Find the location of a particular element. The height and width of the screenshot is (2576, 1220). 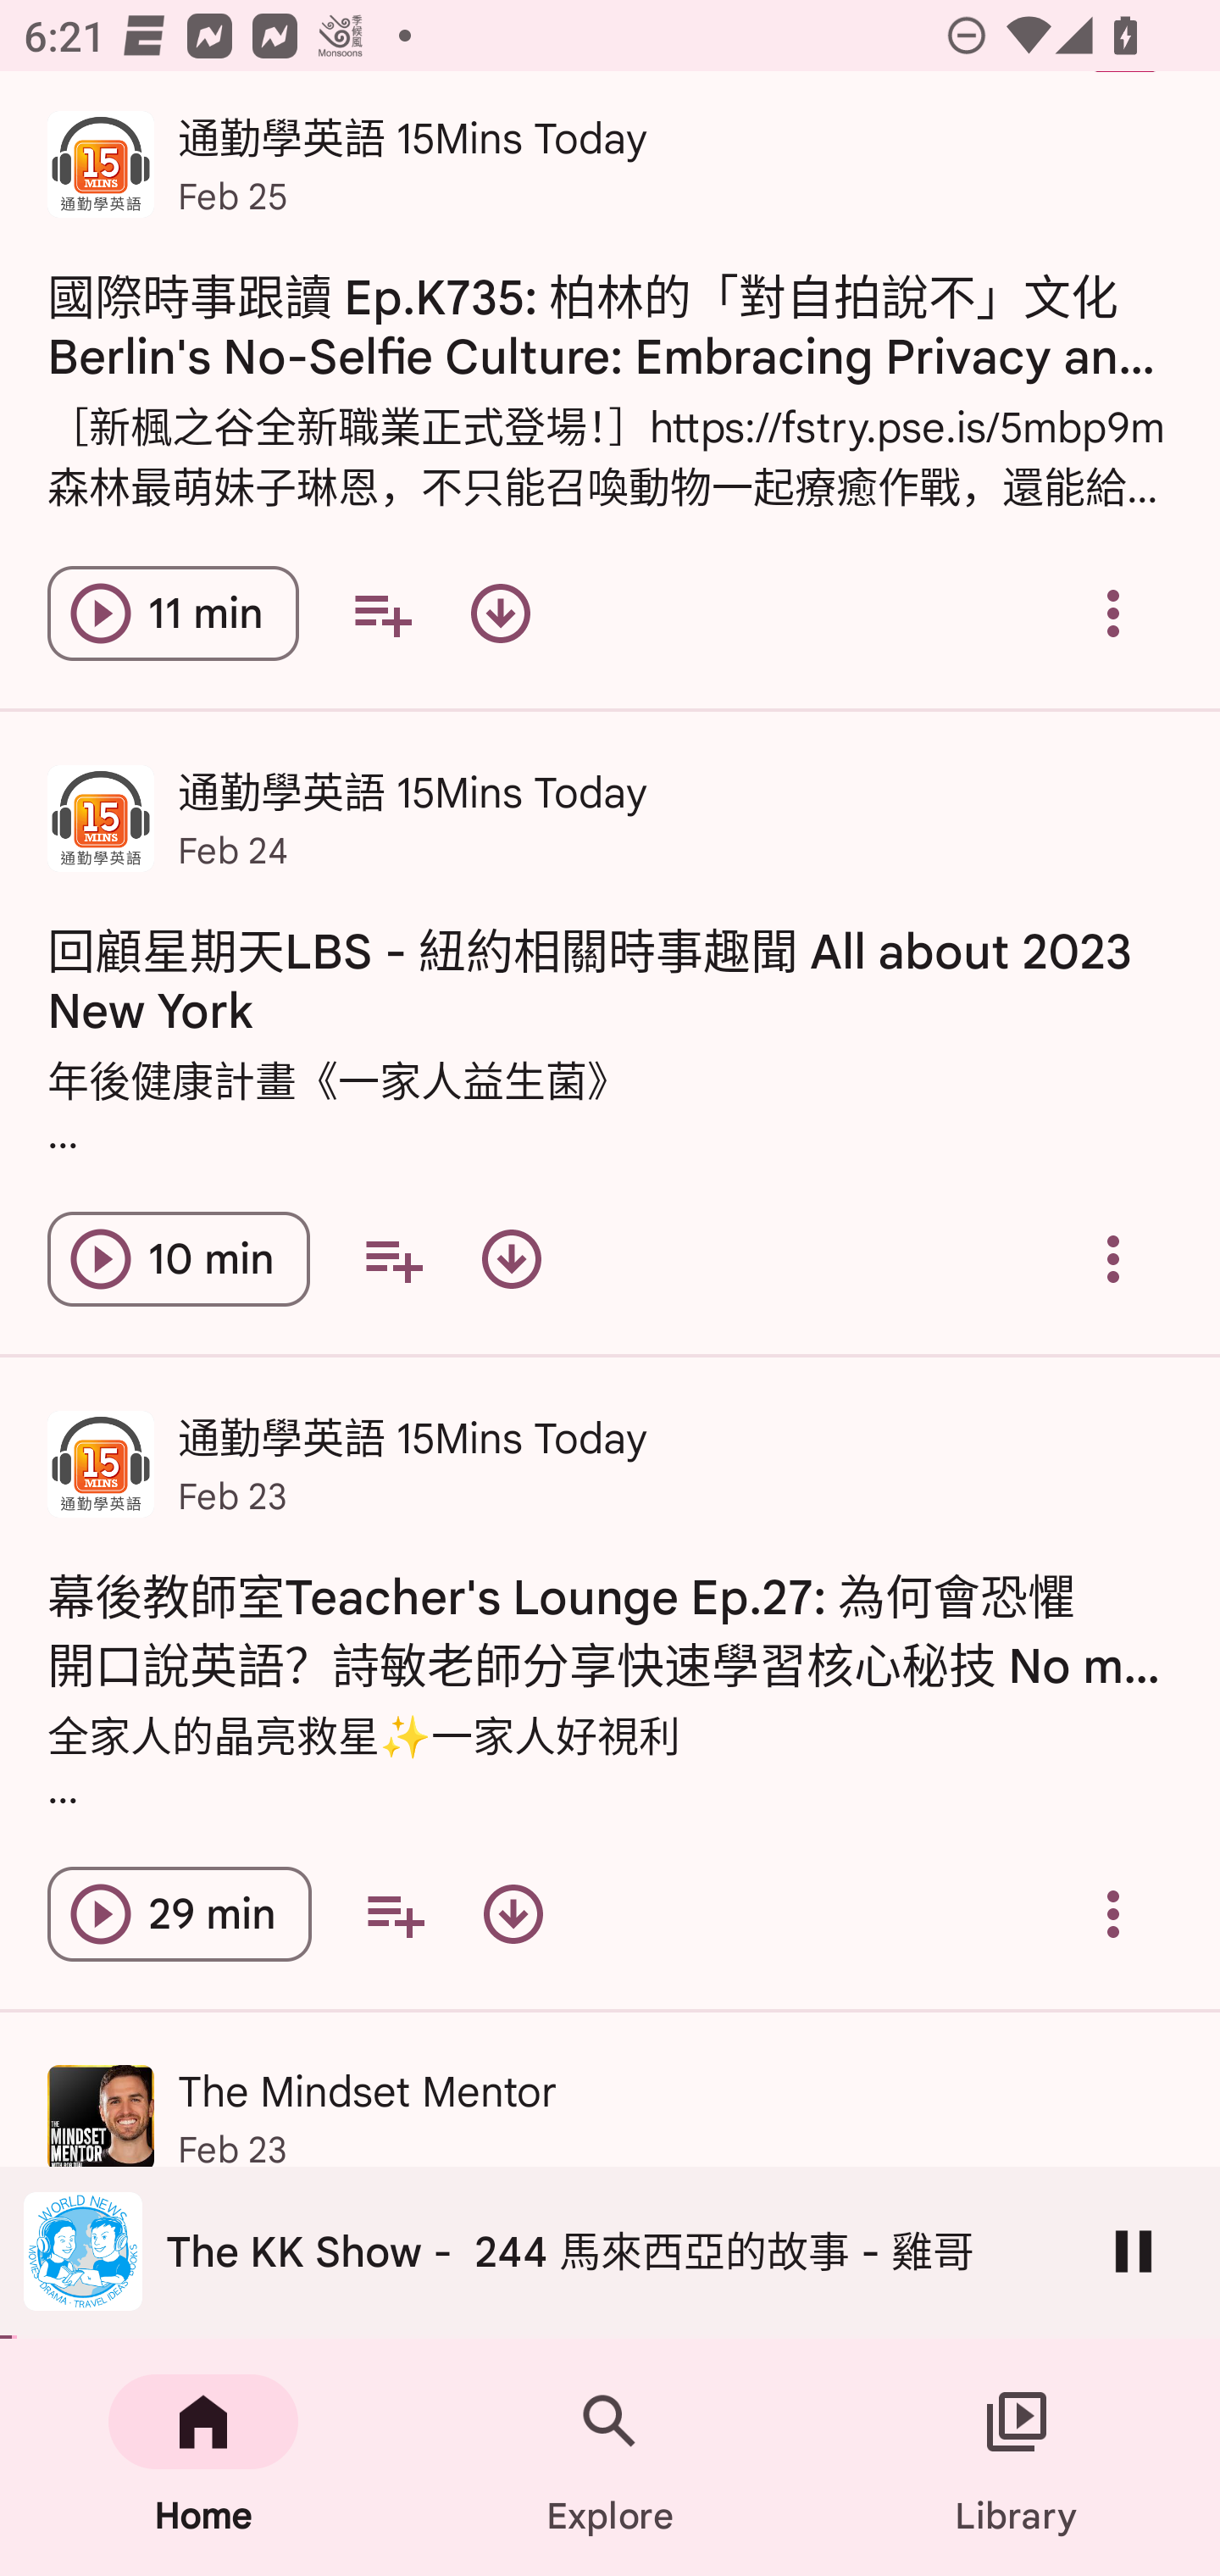

Overflow menu is located at coordinates (1113, 1257).